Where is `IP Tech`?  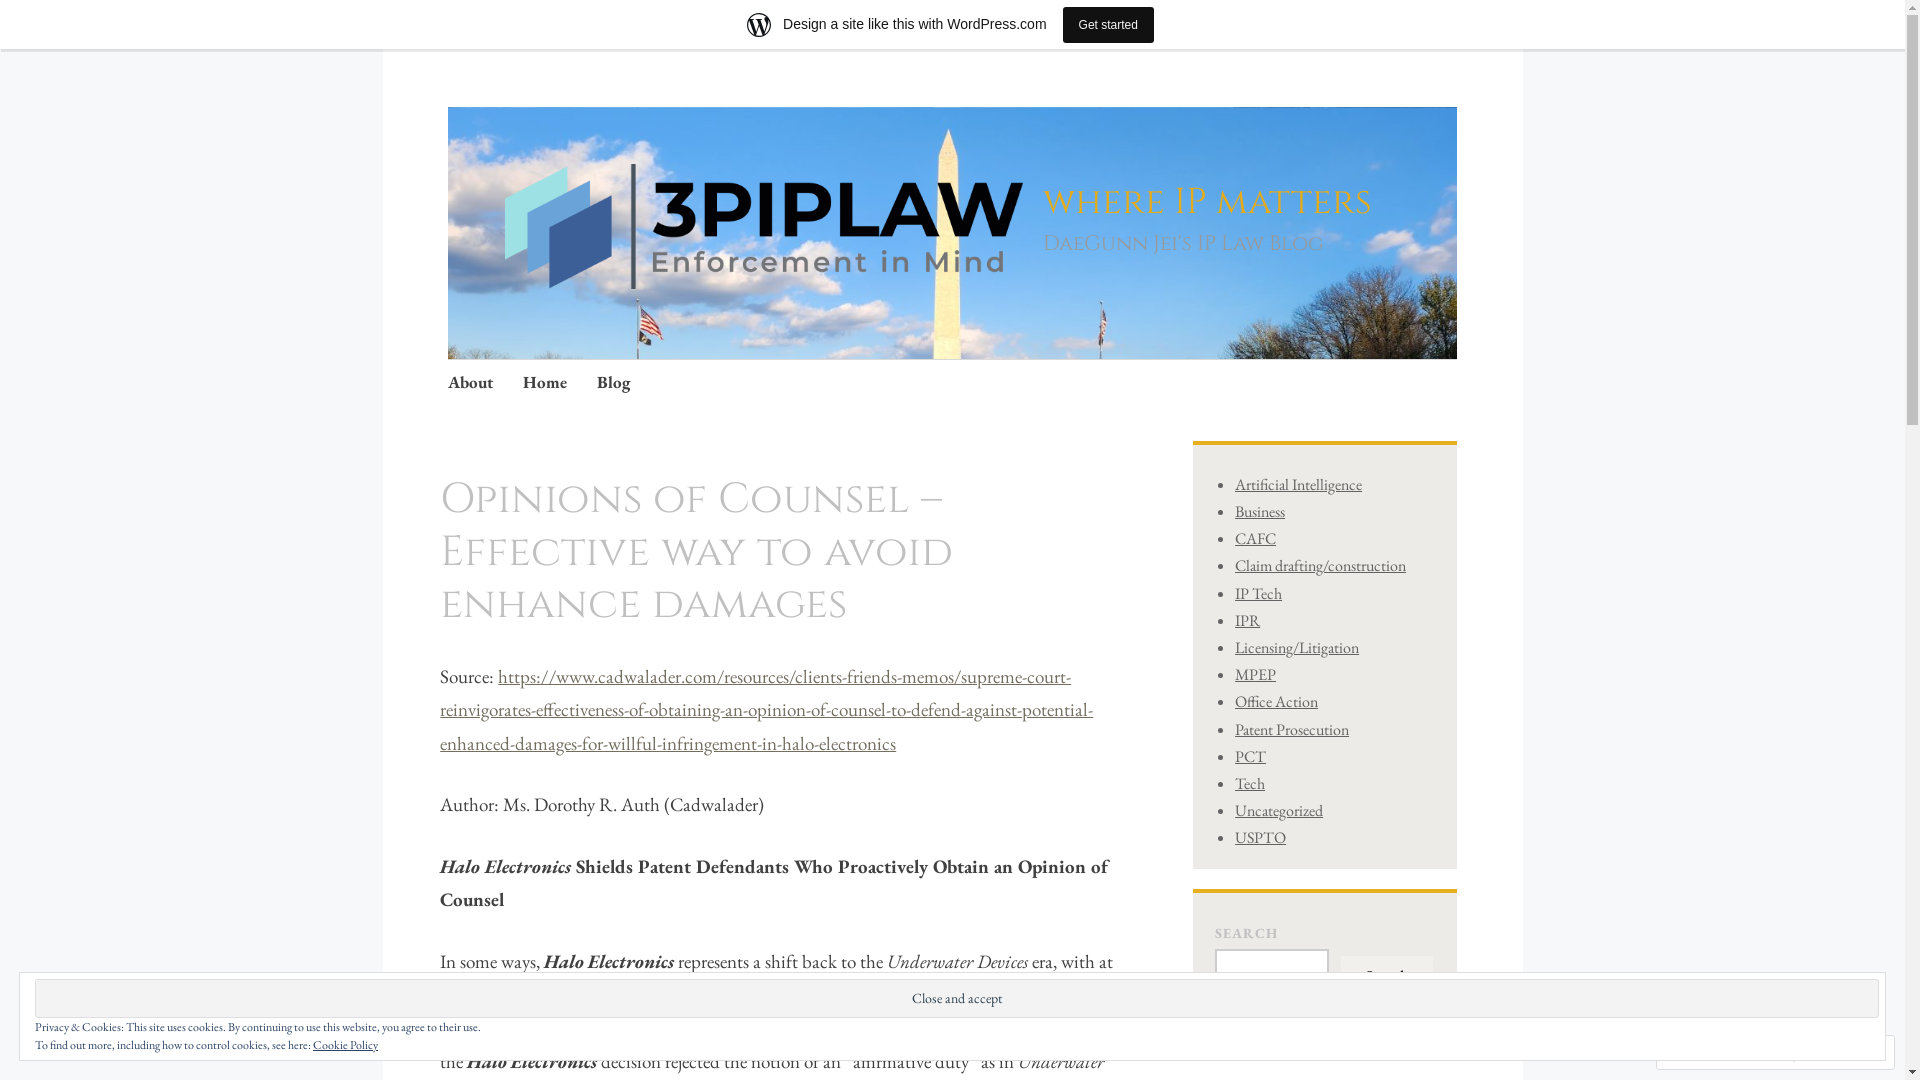 IP Tech is located at coordinates (1258, 594).